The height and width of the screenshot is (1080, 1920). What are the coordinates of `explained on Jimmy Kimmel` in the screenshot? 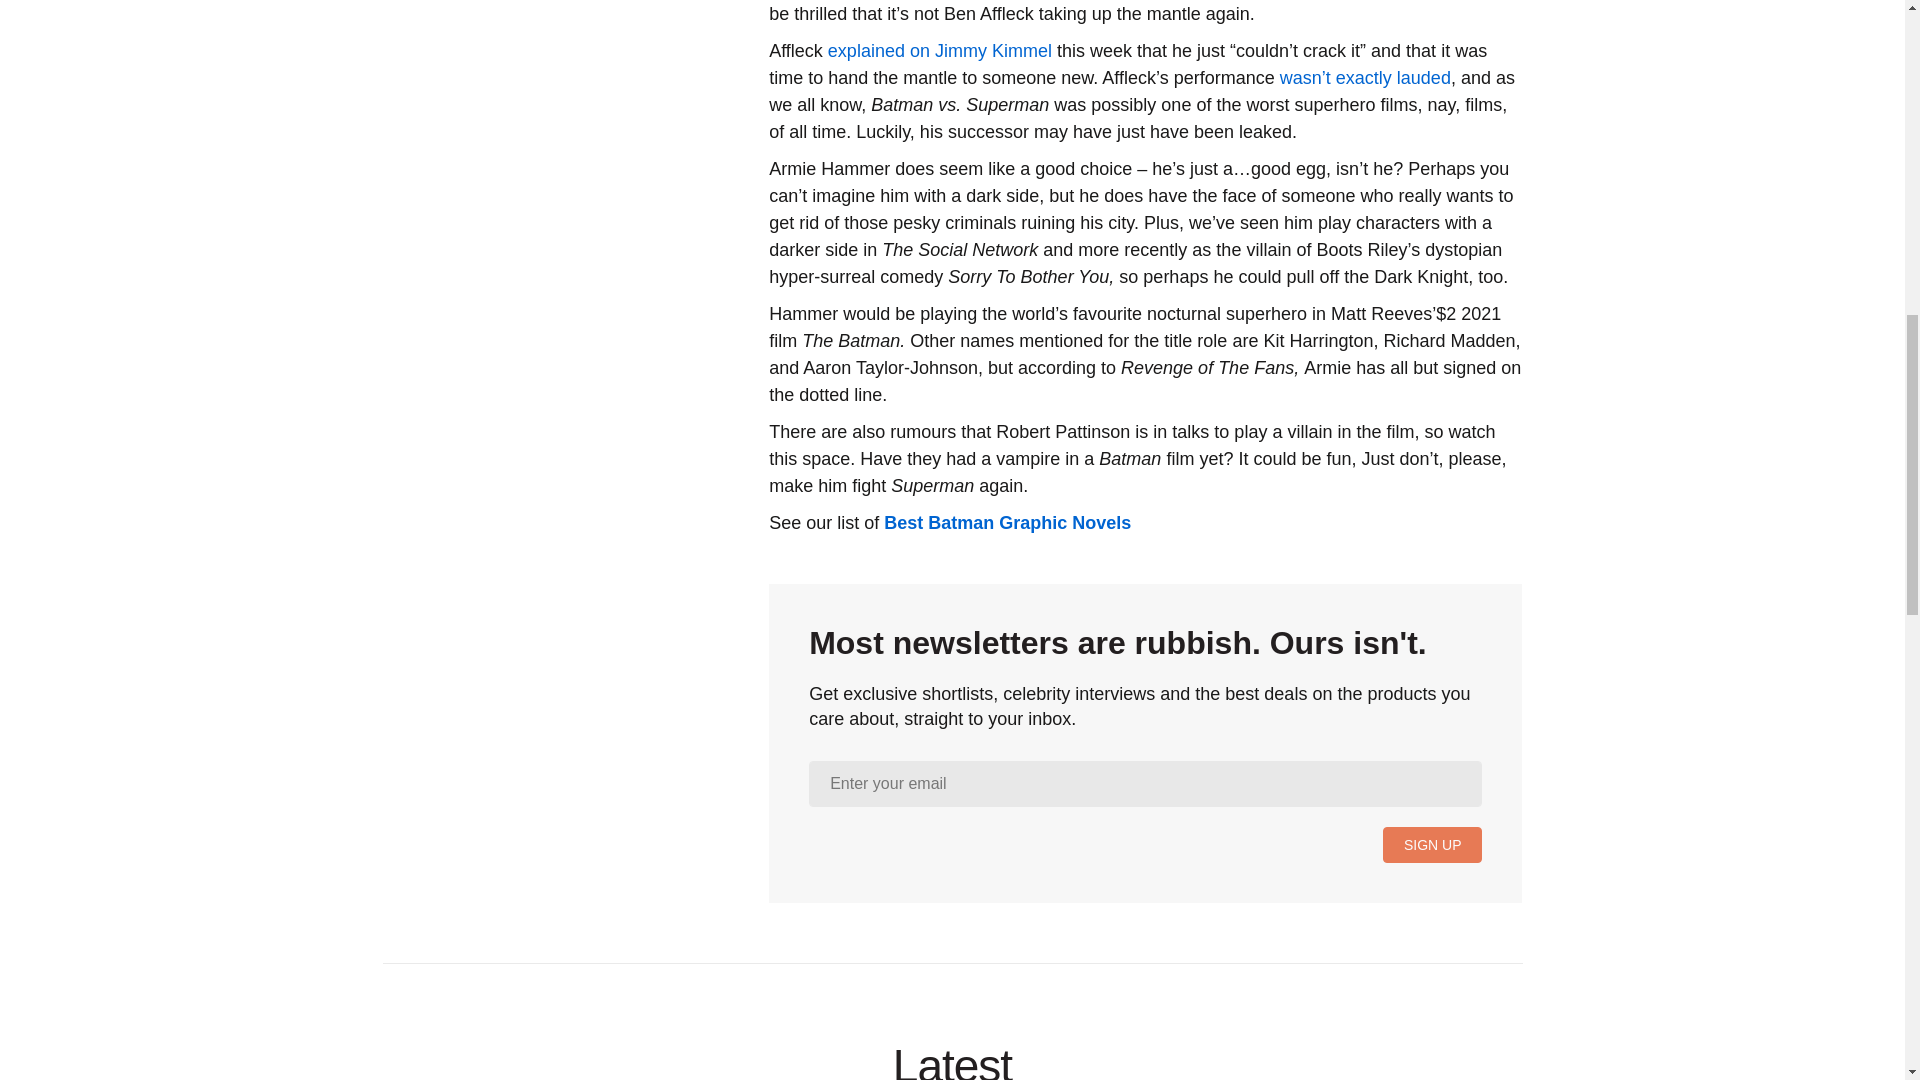 It's located at (940, 50).